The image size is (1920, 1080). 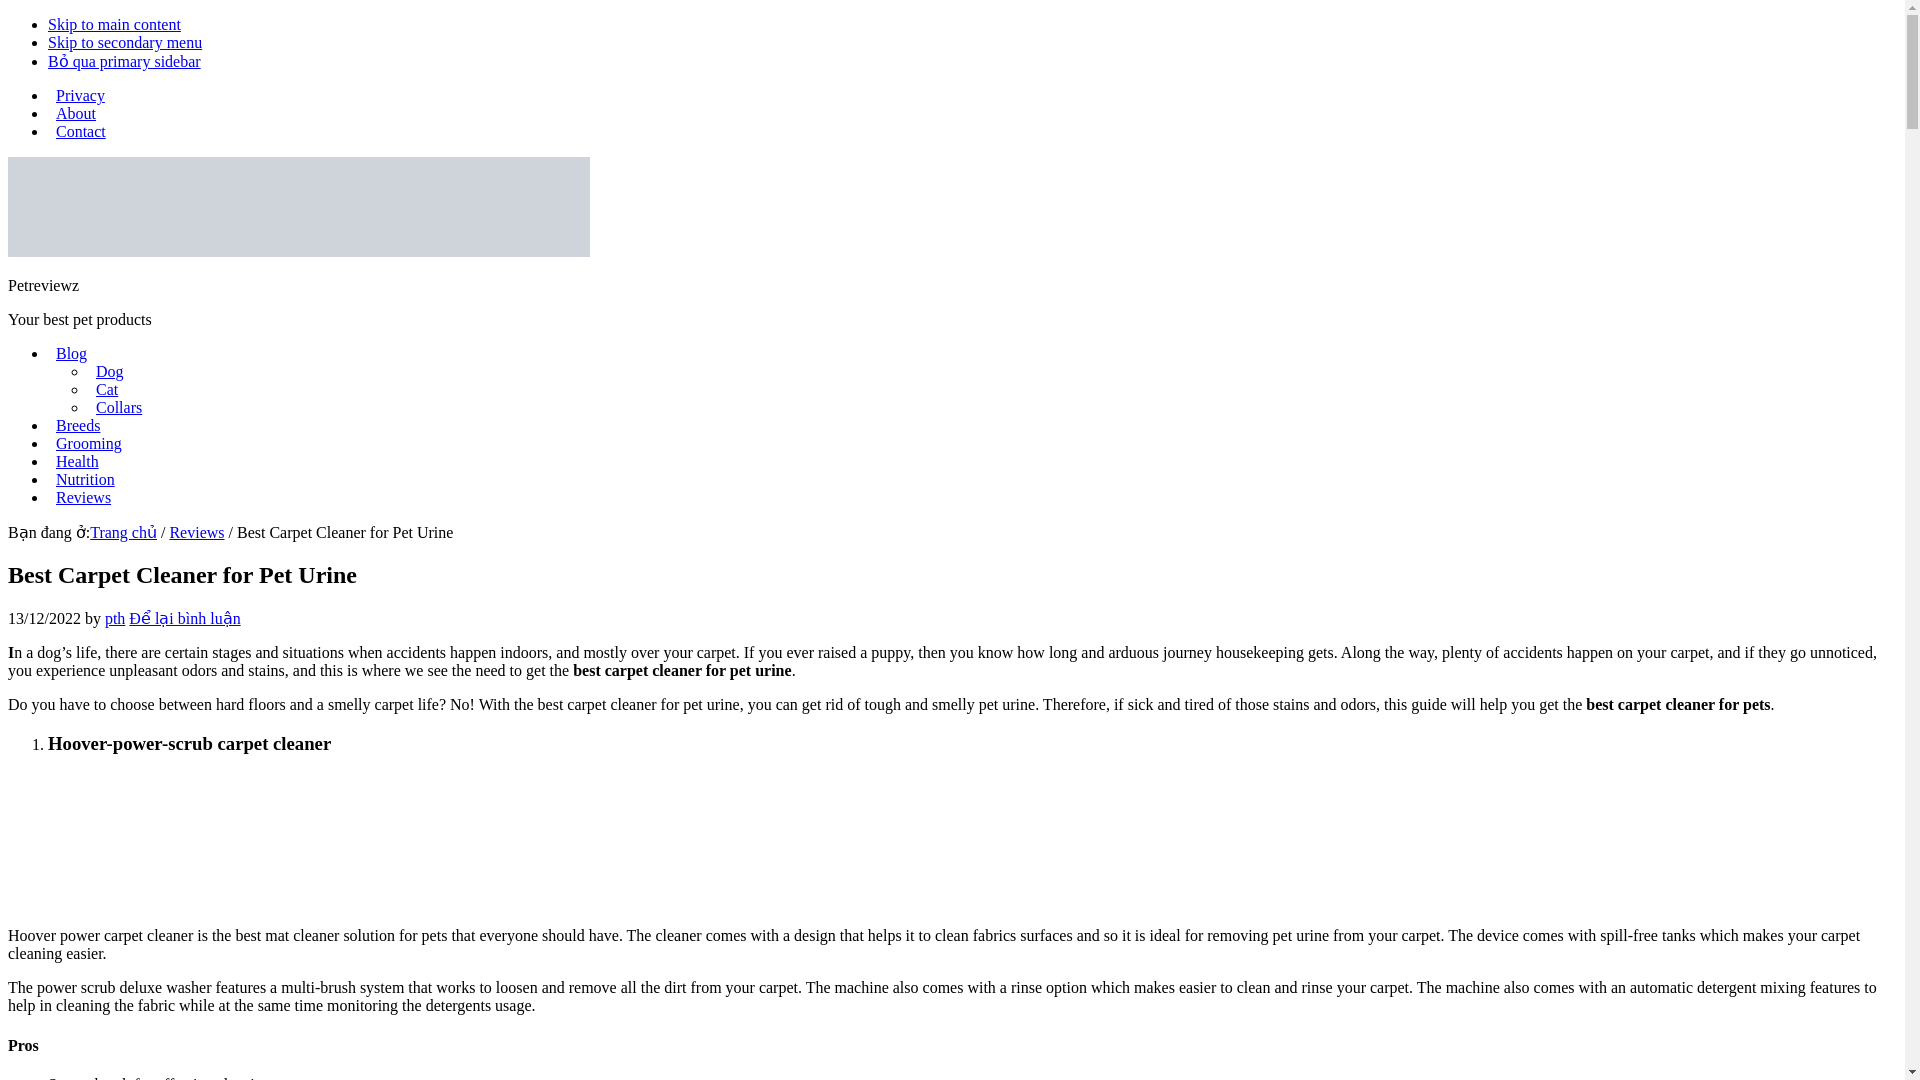 What do you see at coordinates (124, 42) in the screenshot?
I see `Skip to secondary menu` at bounding box center [124, 42].